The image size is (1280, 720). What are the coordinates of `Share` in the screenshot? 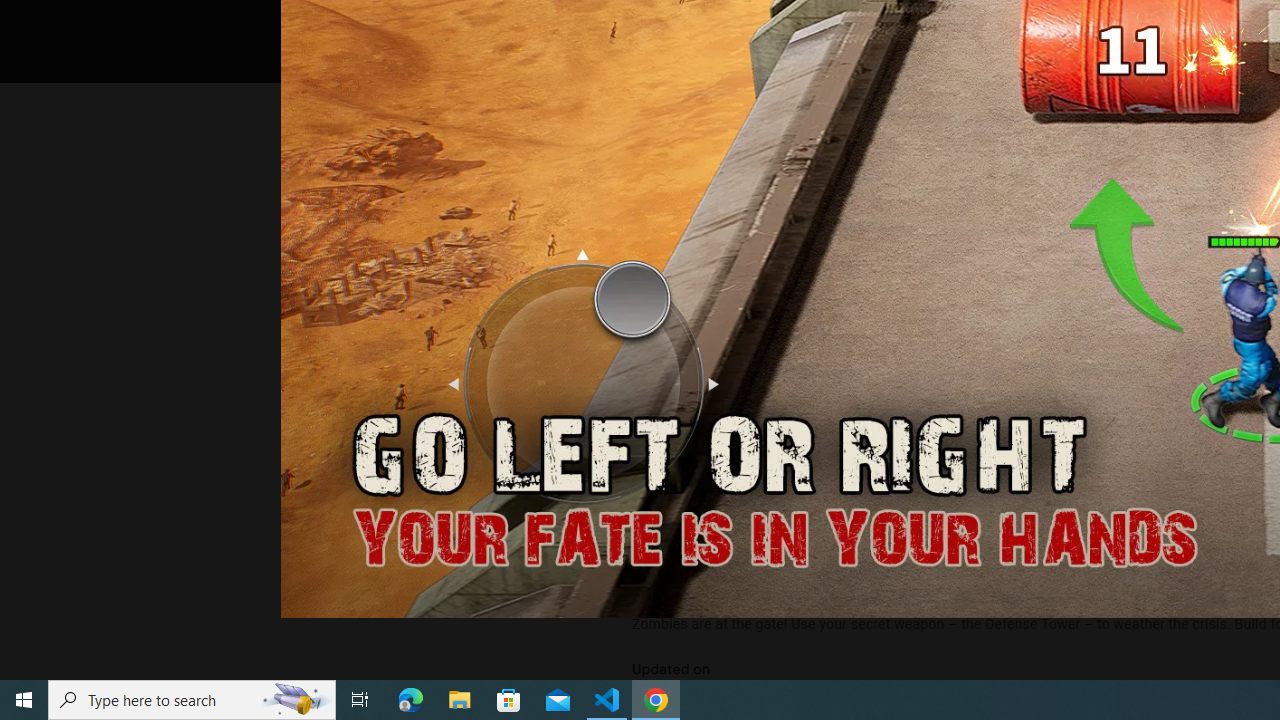 It's located at (890, 24).